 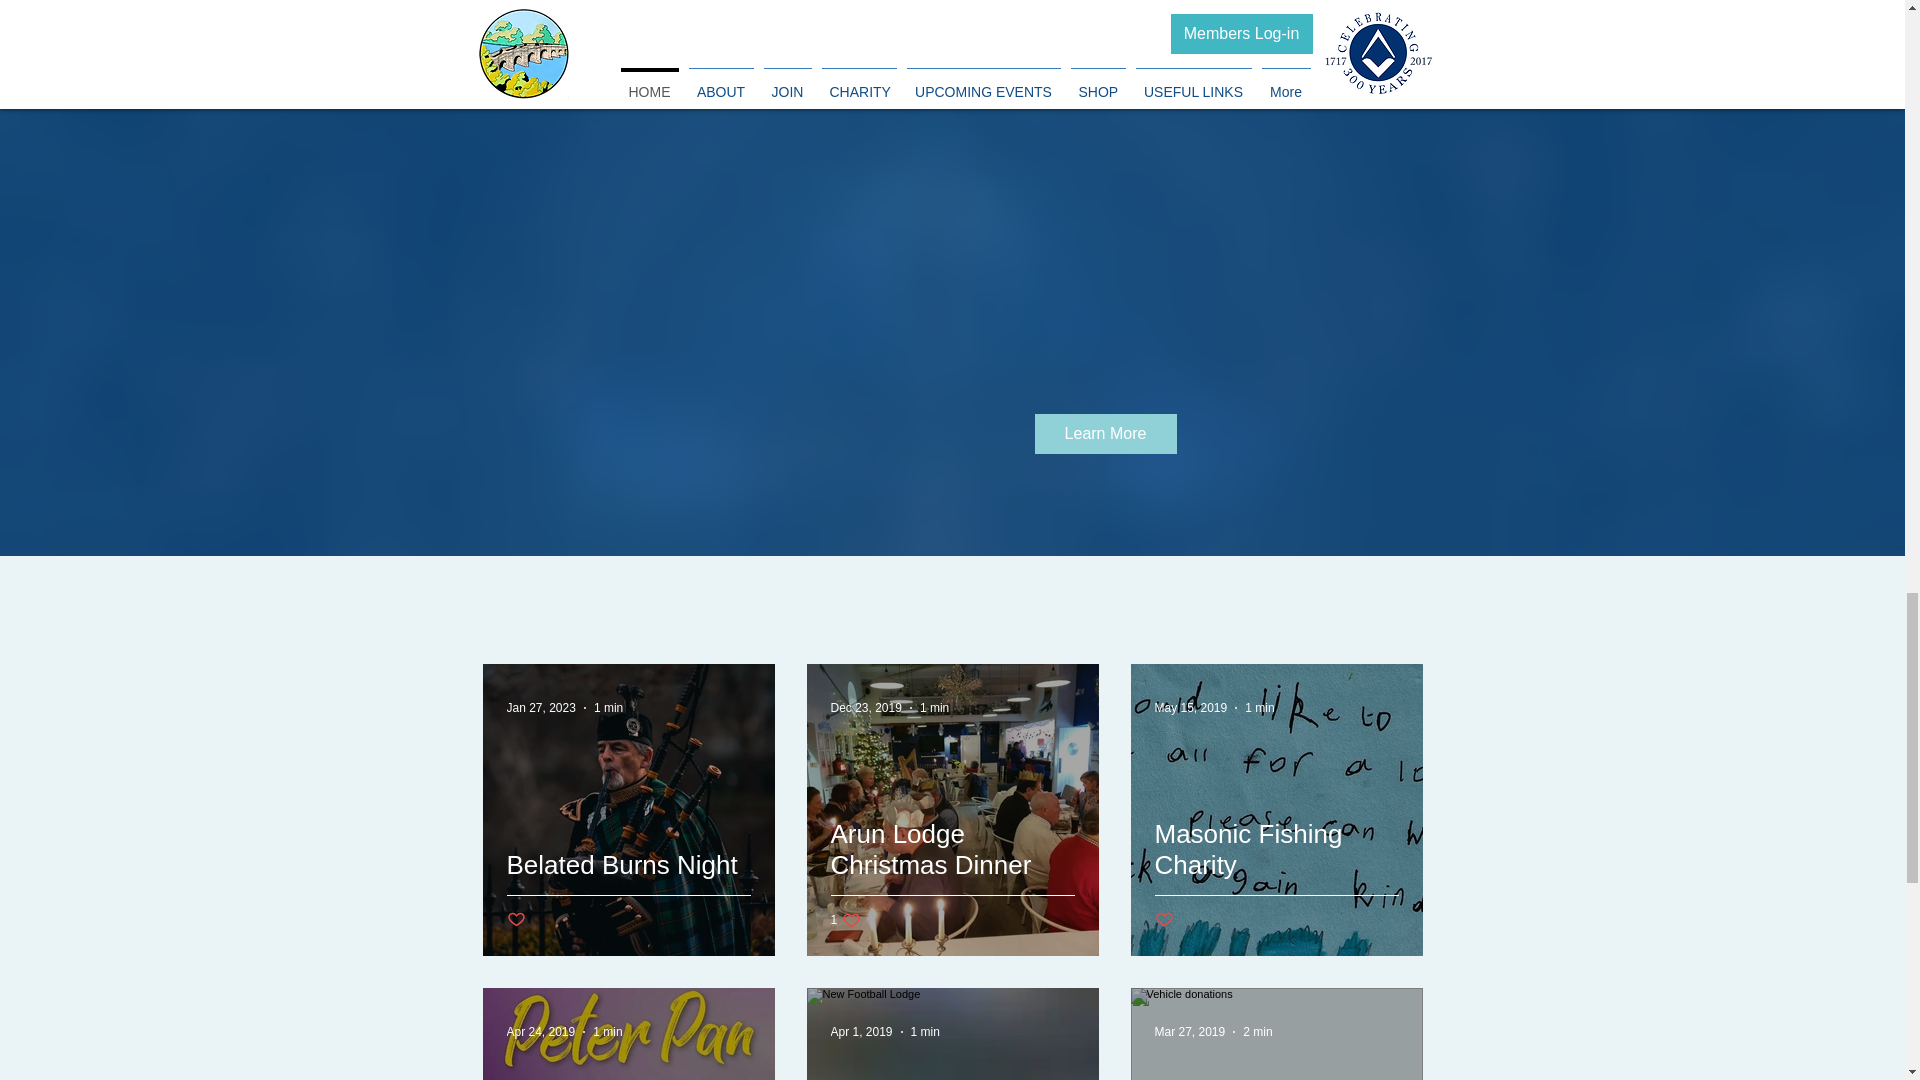 I want to click on Dec 23, 2019, so click(x=925, y=1031).